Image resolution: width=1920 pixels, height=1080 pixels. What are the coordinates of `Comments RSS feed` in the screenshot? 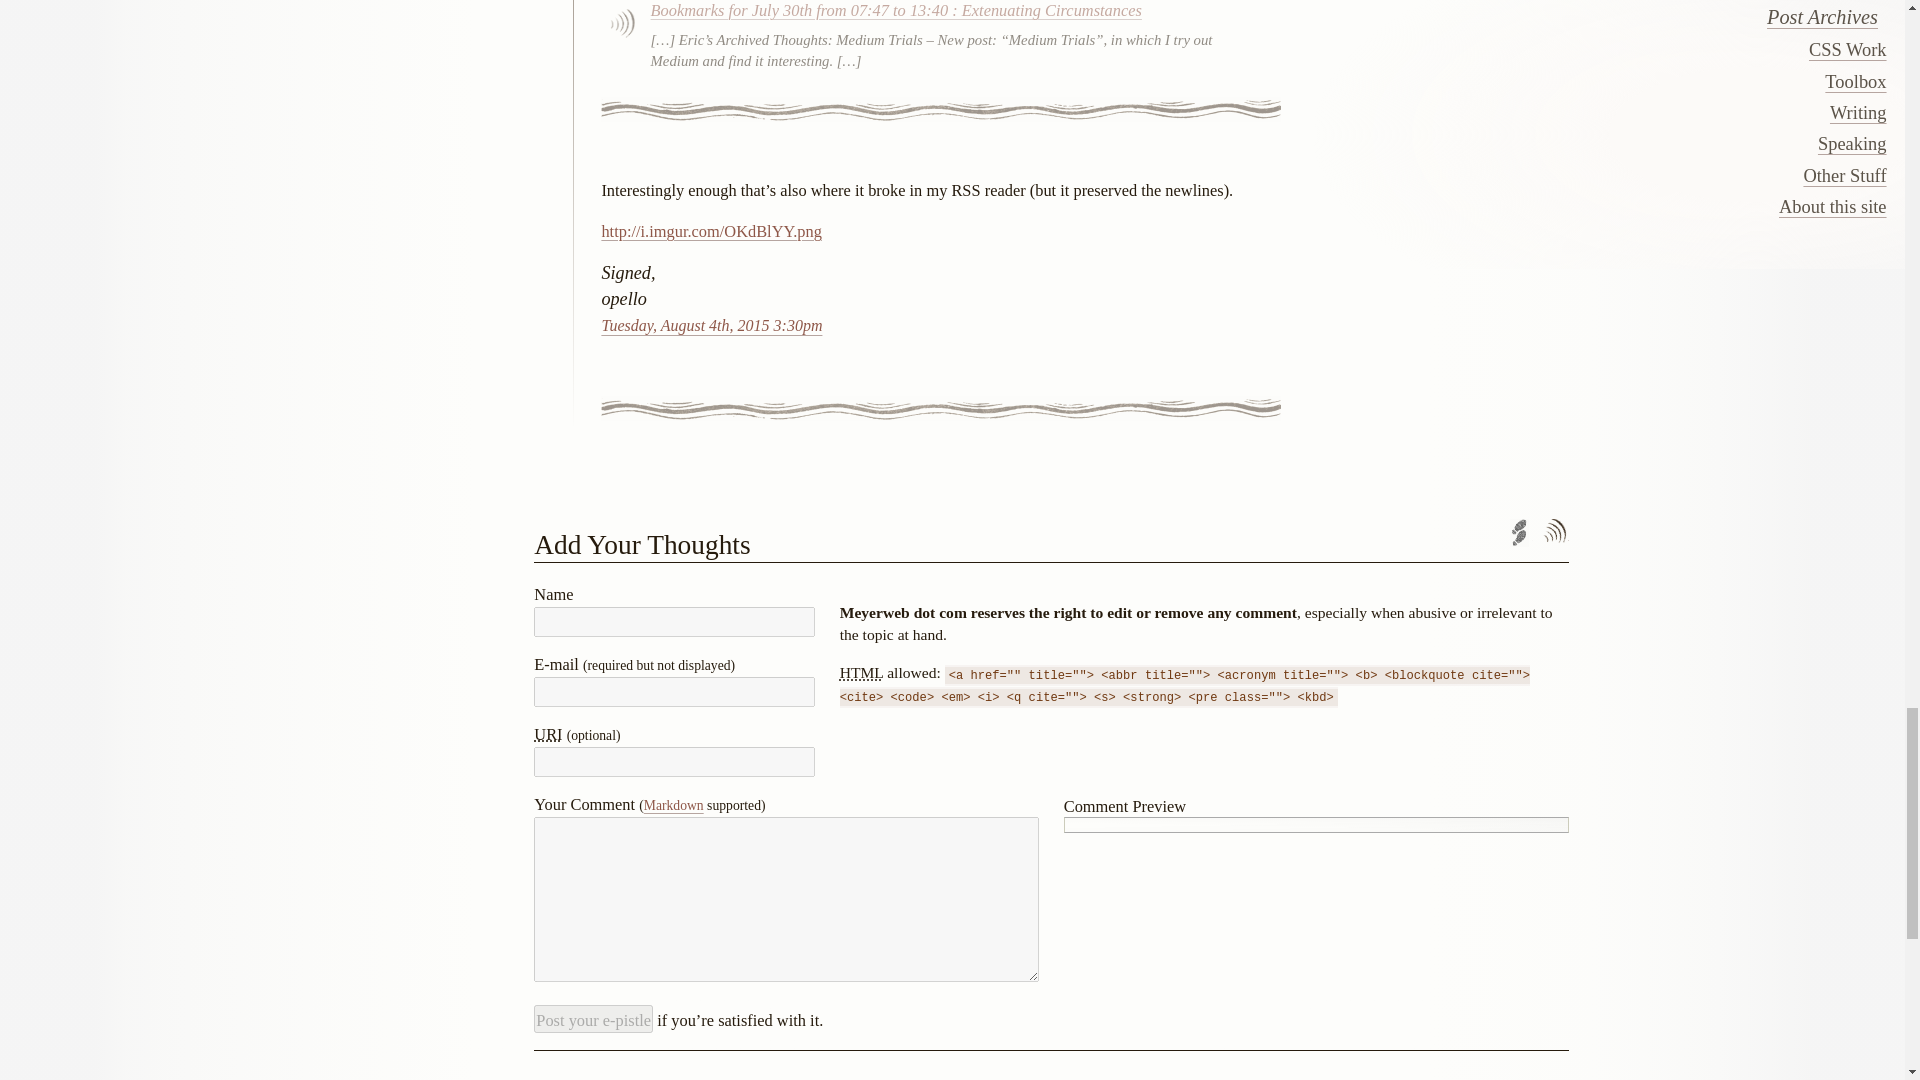 It's located at (1554, 532).